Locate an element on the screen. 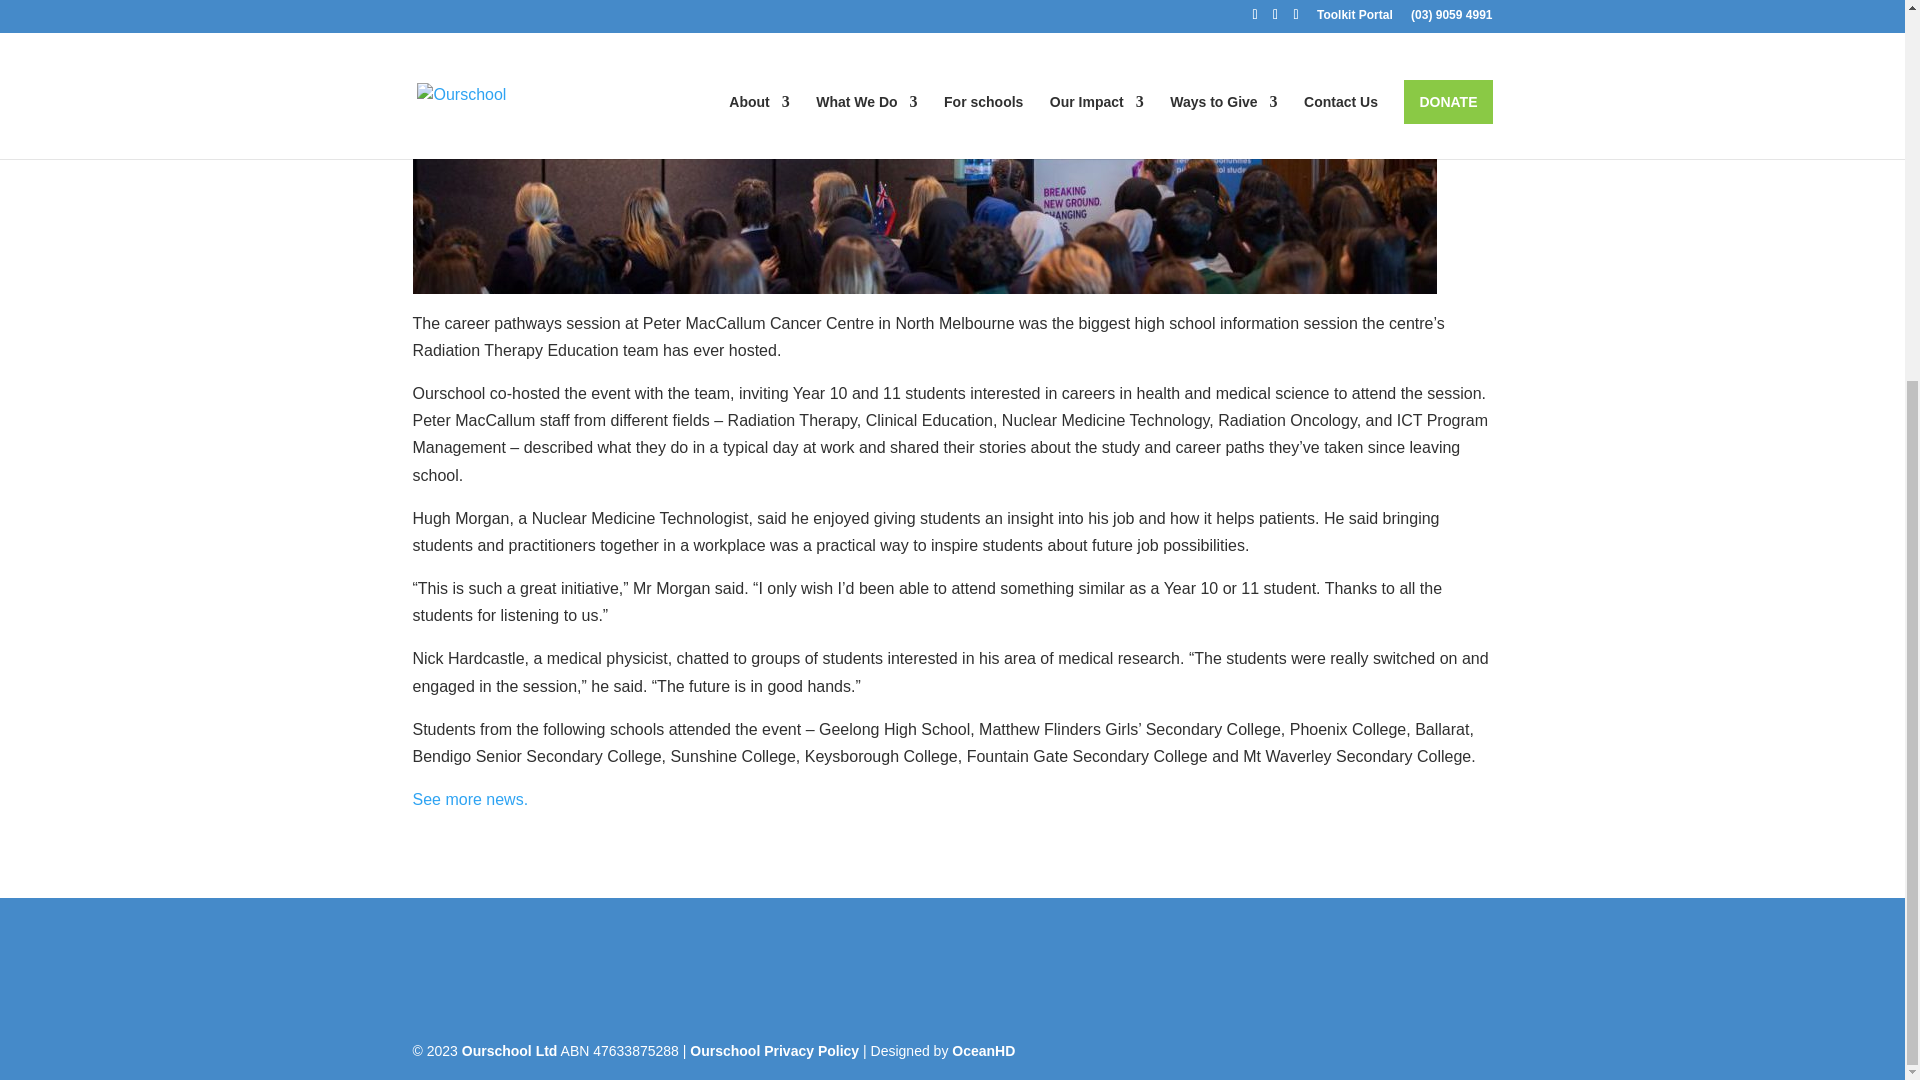  Ourschool Privacy Policy is located at coordinates (774, 1051).